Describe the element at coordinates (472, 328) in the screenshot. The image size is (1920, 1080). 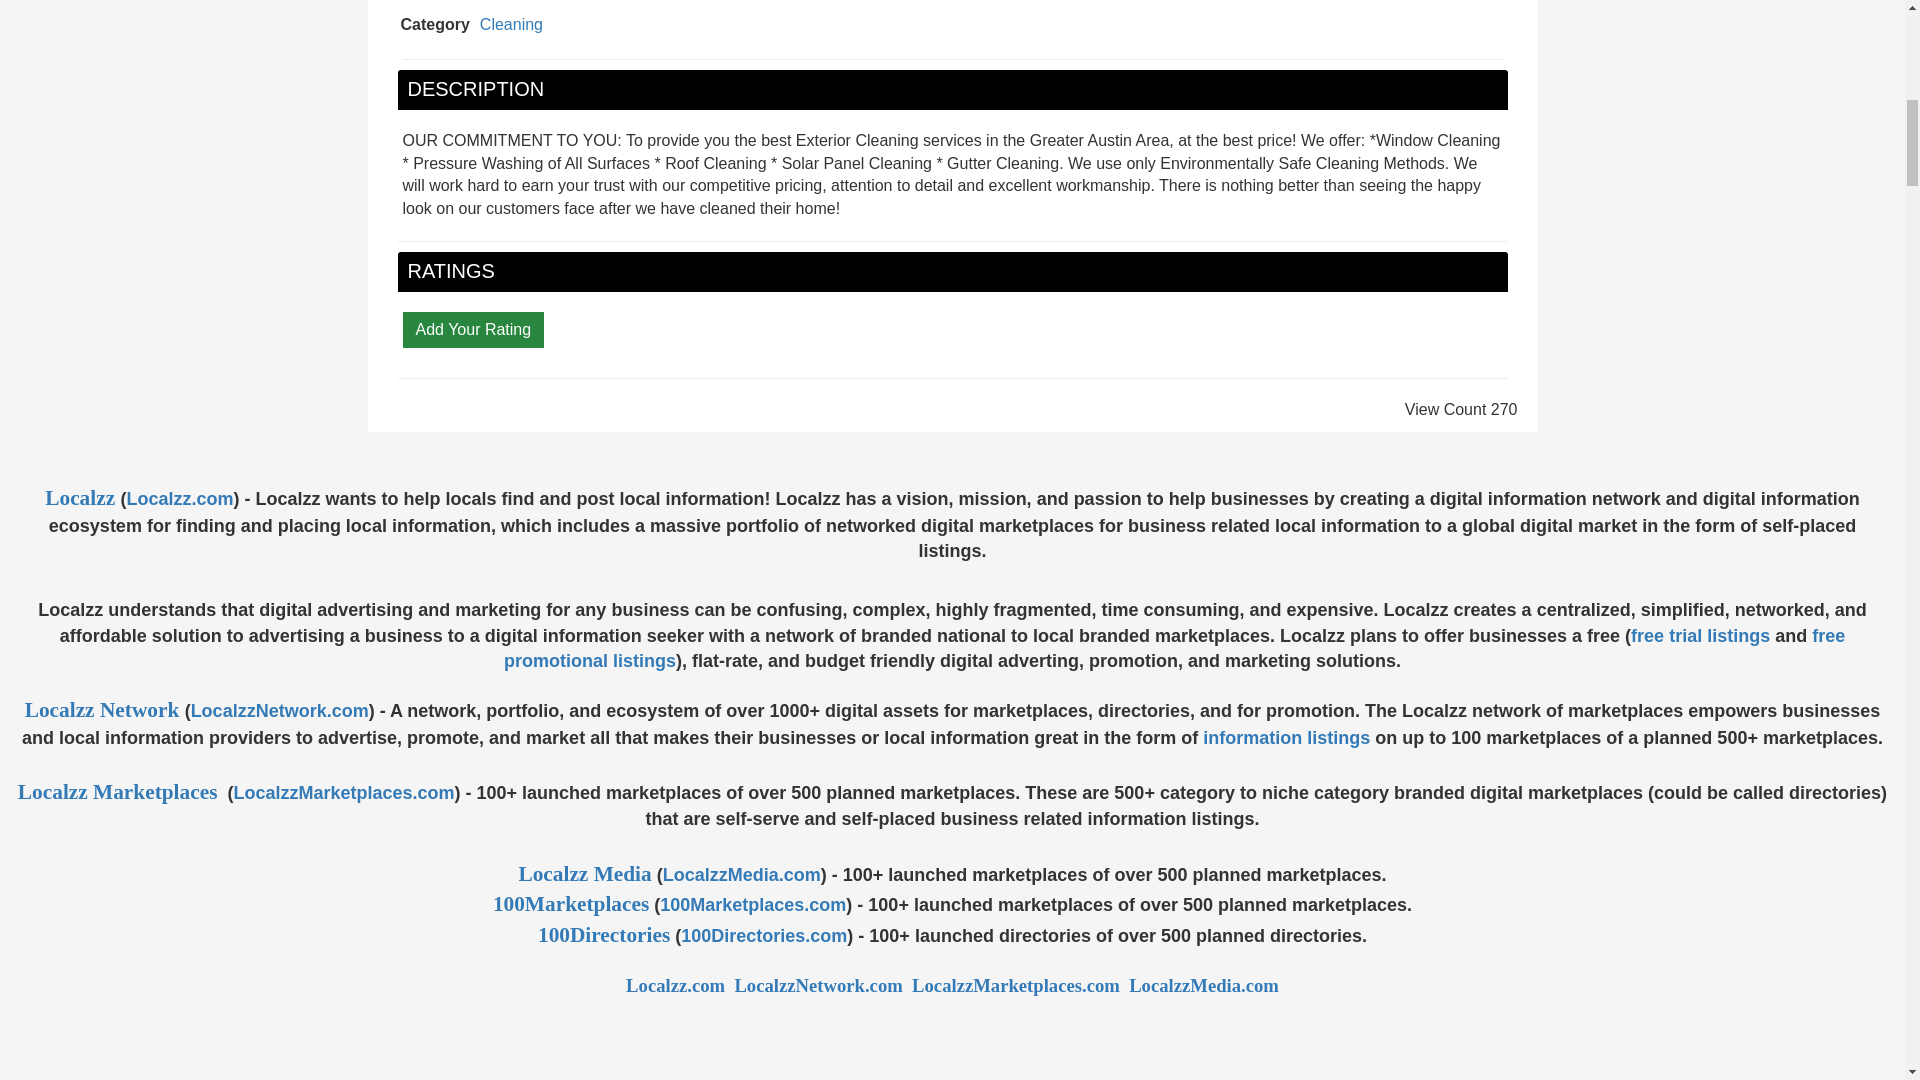
I see `Click to Rate` at that location.